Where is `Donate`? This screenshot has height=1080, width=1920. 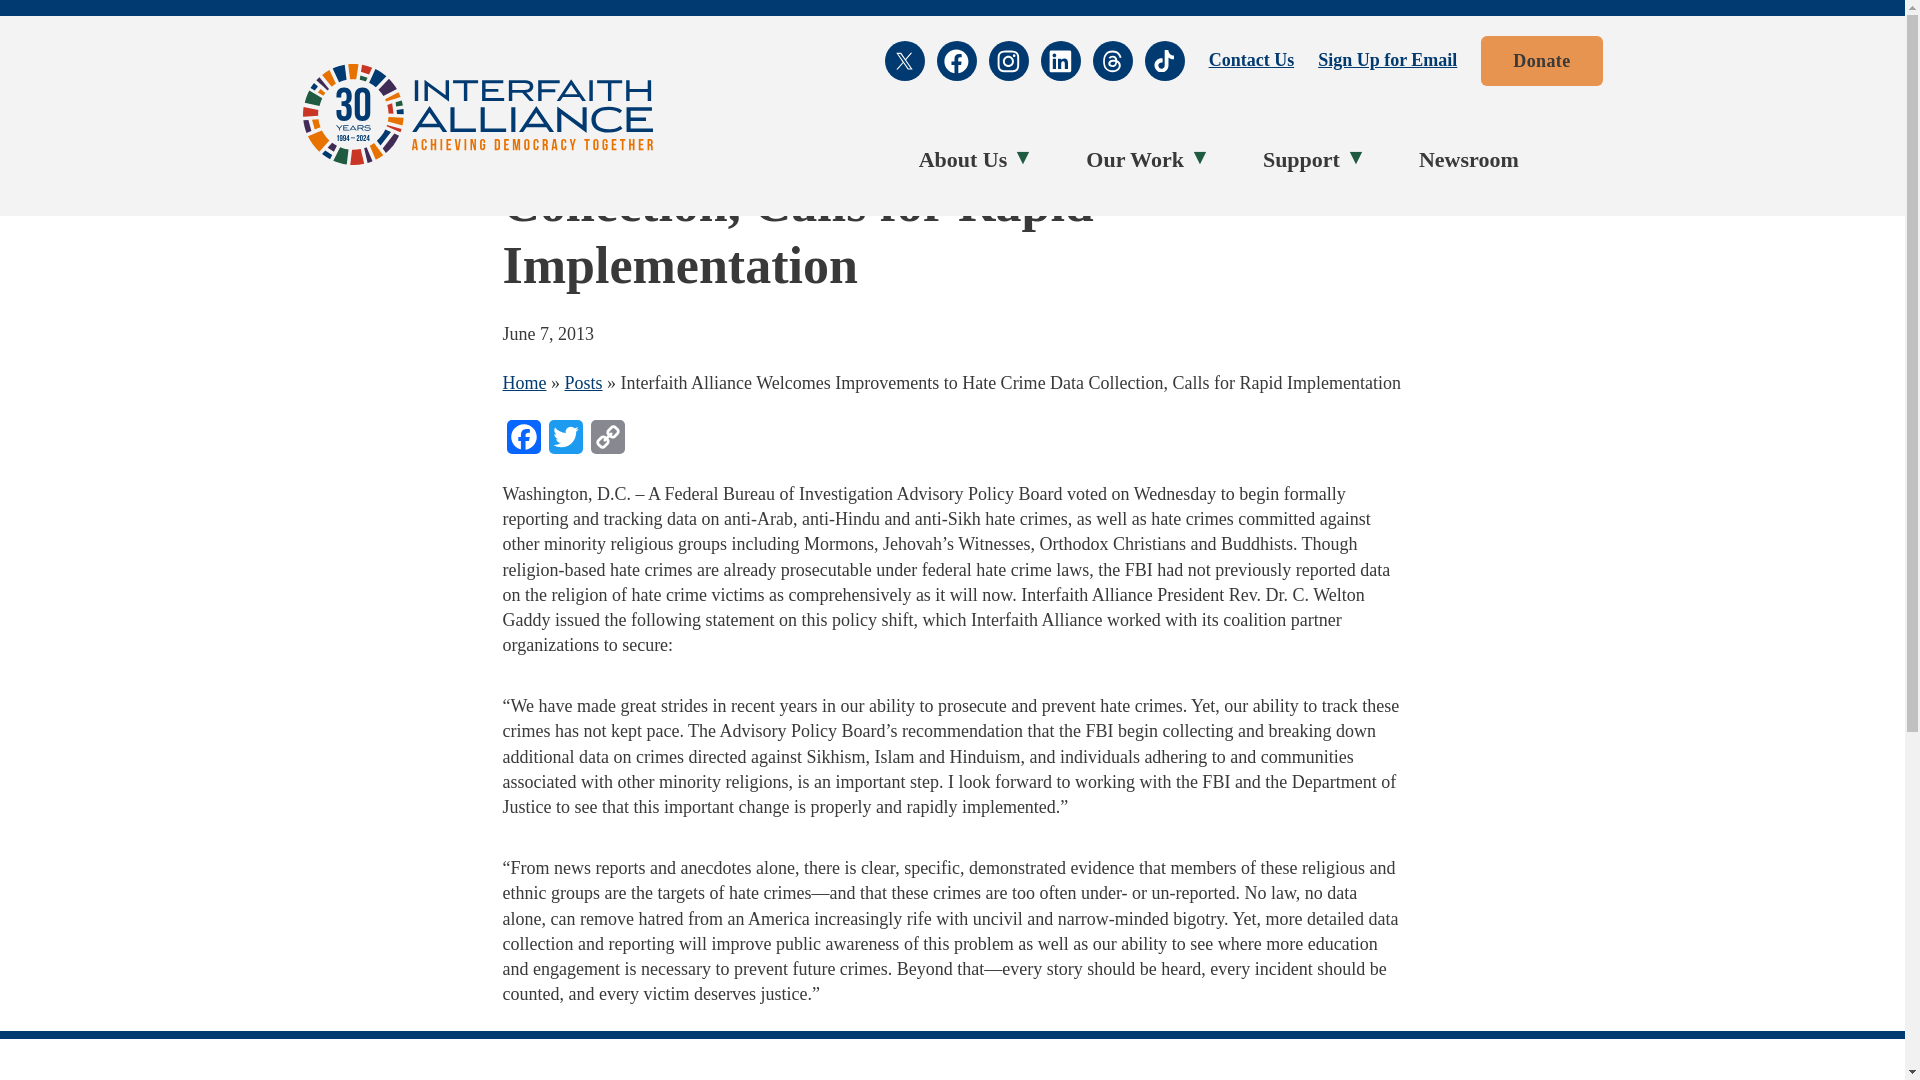 Donate is located at coordinates (1540, 60).